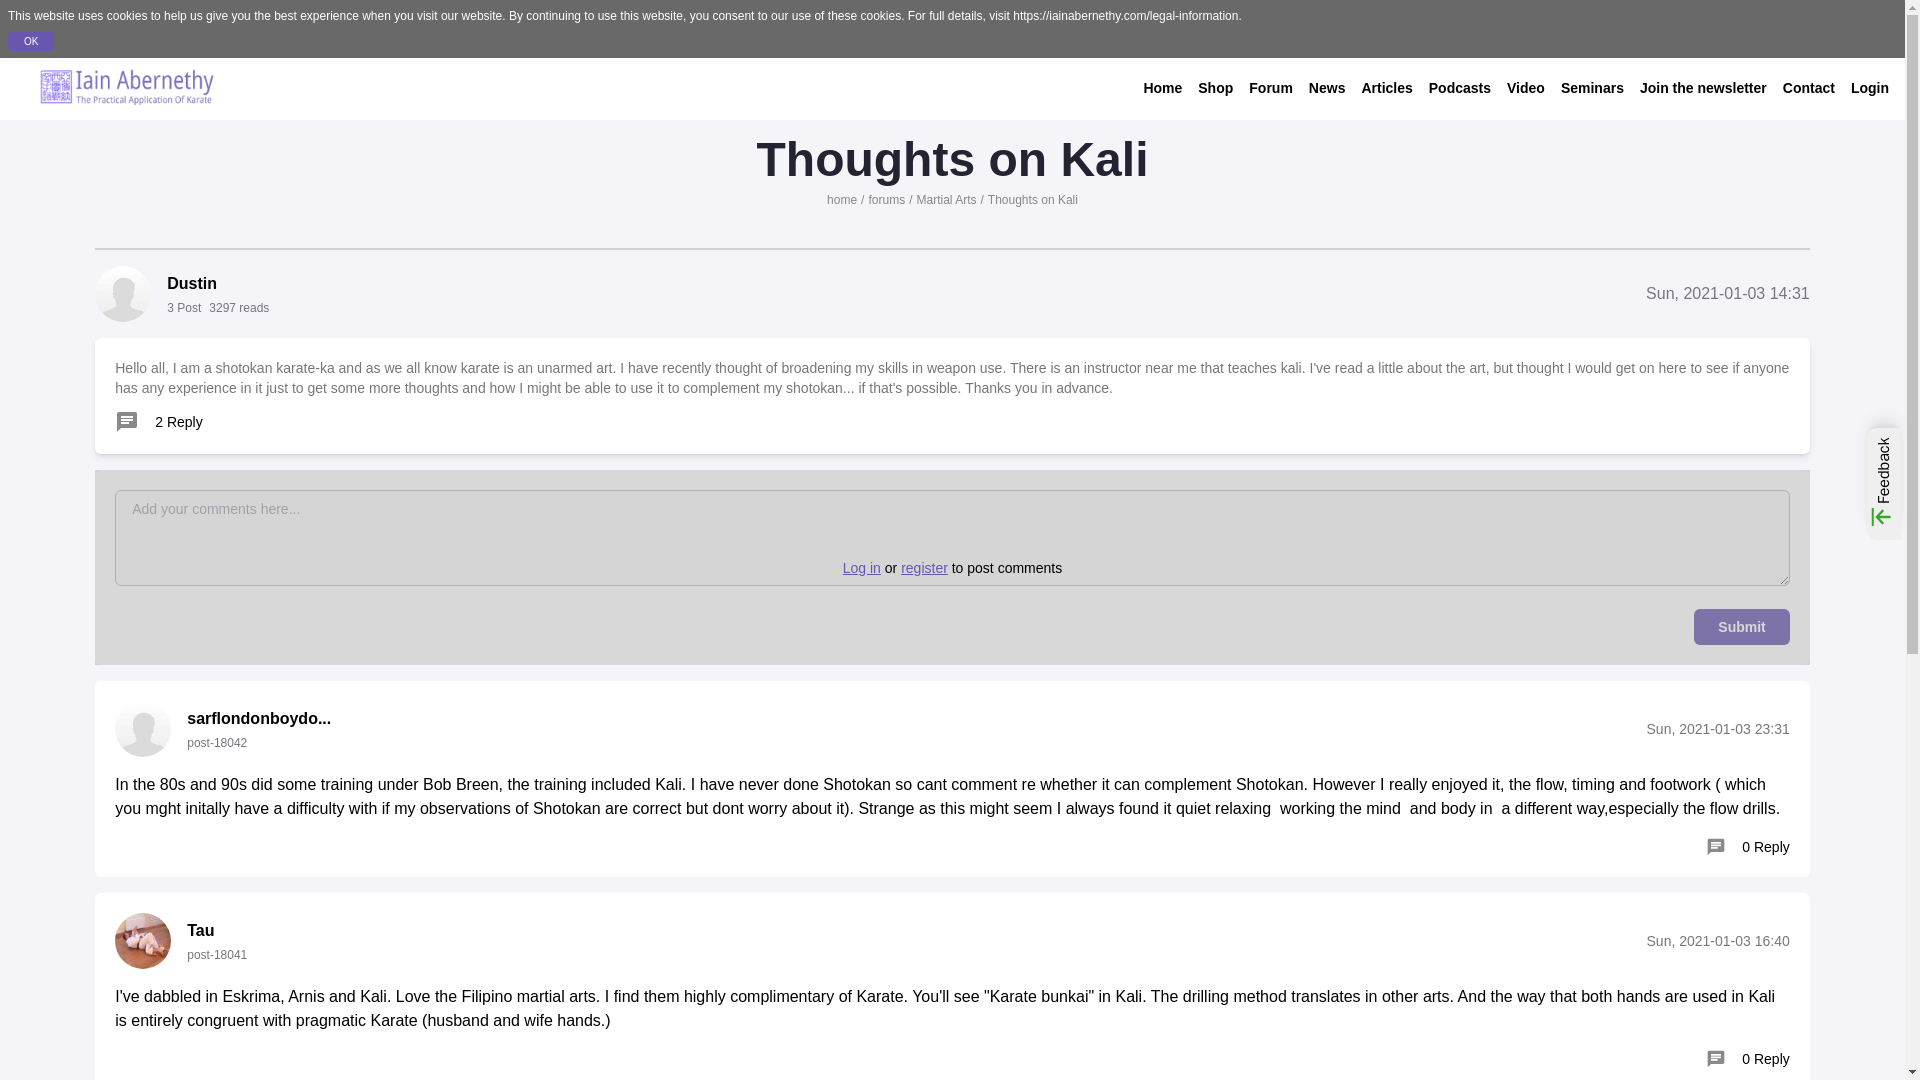  Describe the element at coordinates (1702, 88) in the screenshot. I see `Join the newsletter` at that location.